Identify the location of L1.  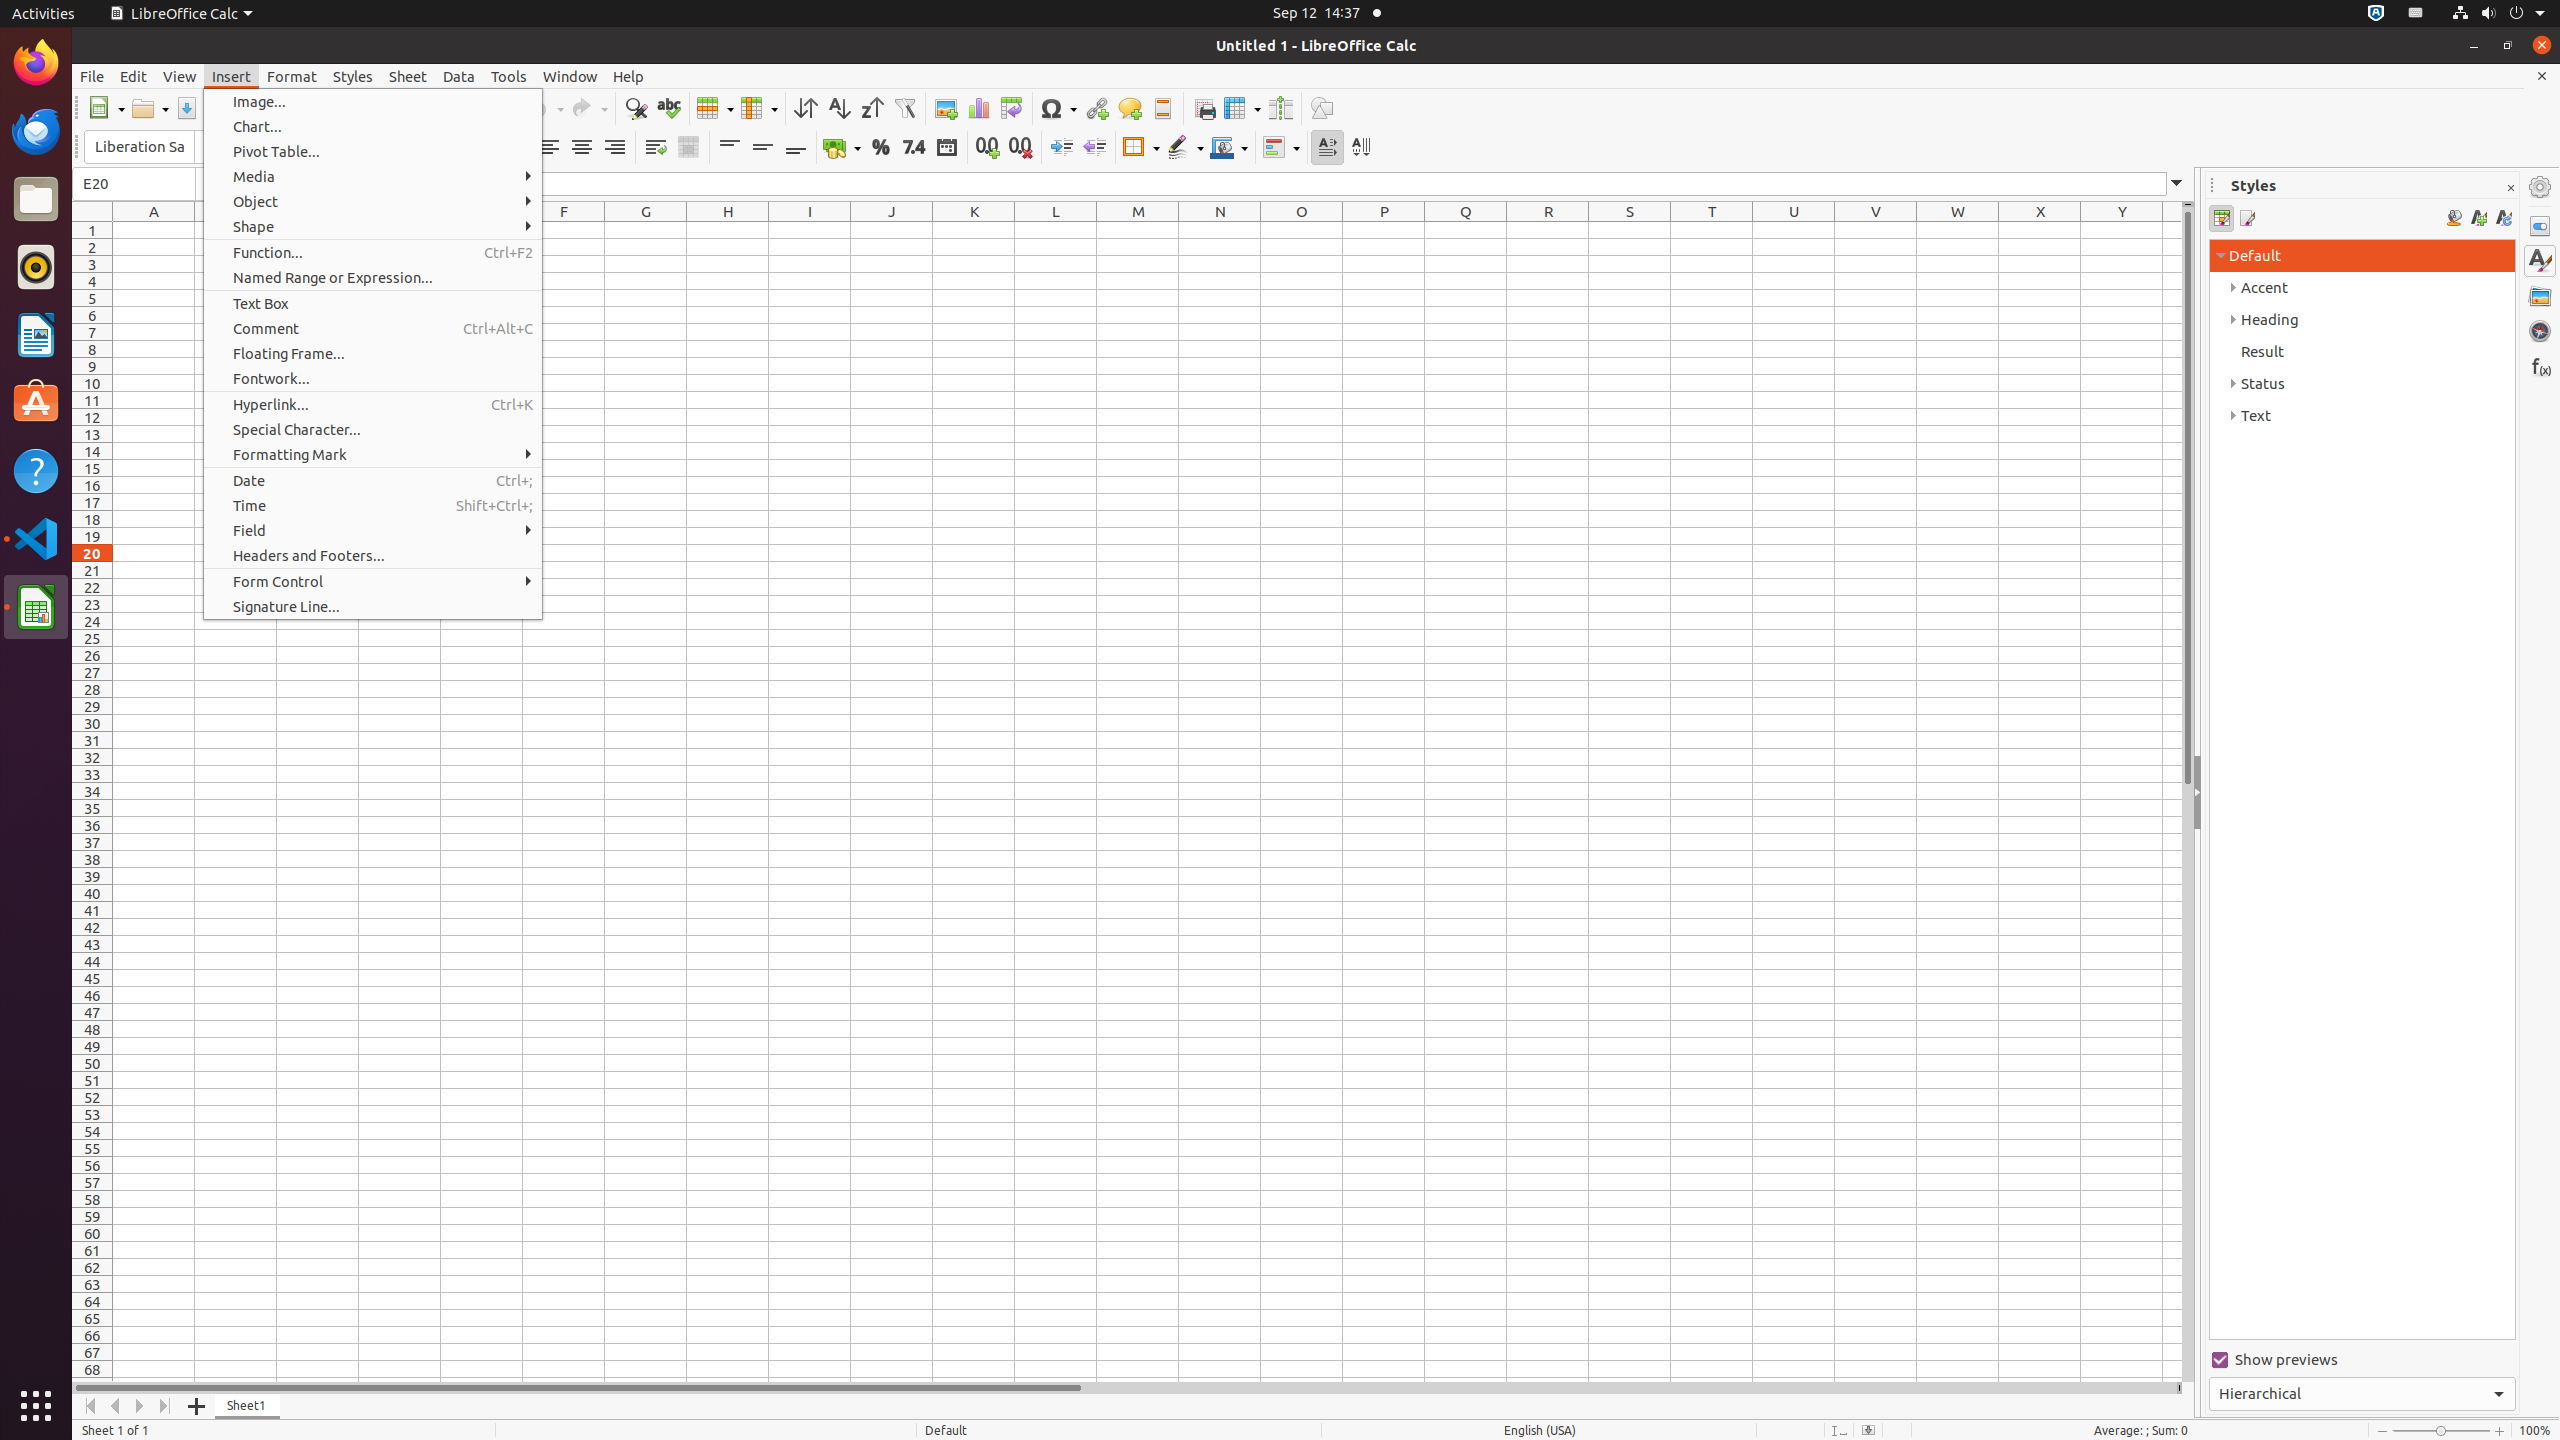
(1056, 230).